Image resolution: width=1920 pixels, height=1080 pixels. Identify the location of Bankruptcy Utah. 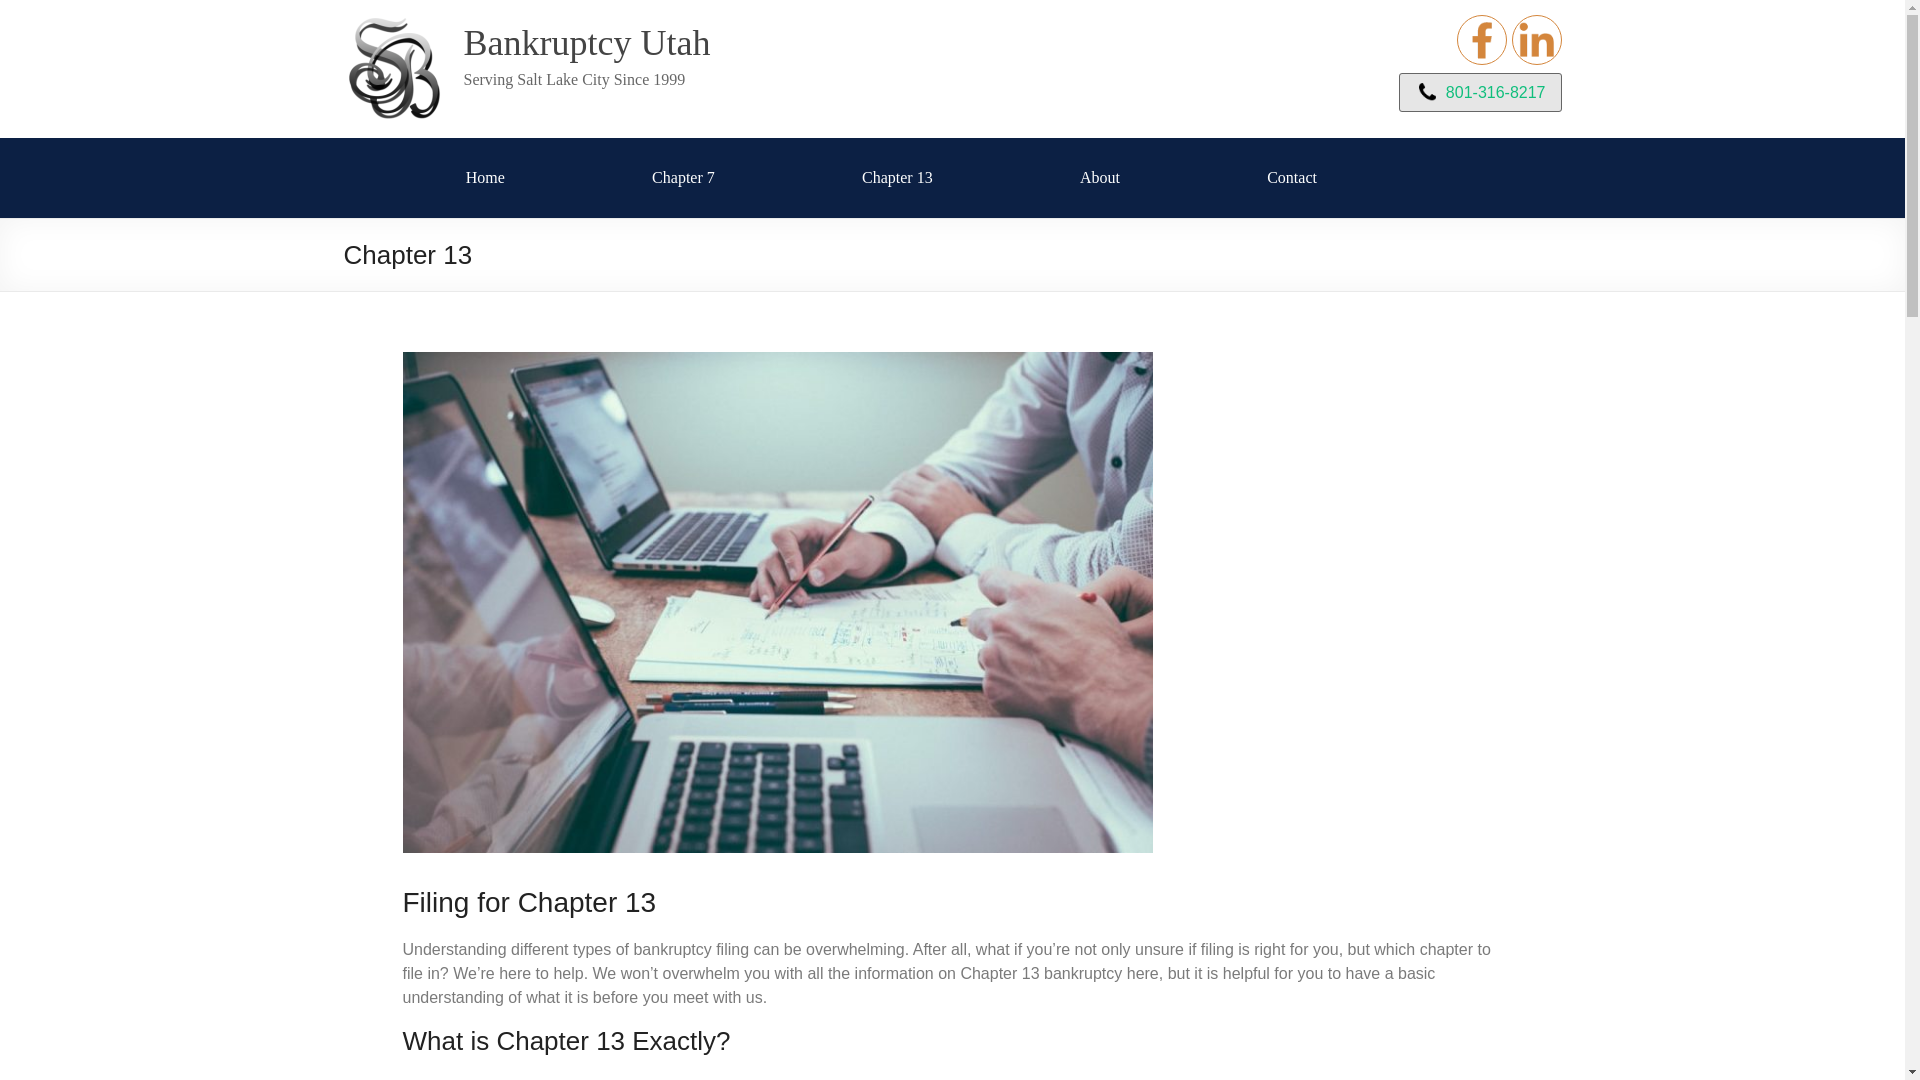
(587, 42).